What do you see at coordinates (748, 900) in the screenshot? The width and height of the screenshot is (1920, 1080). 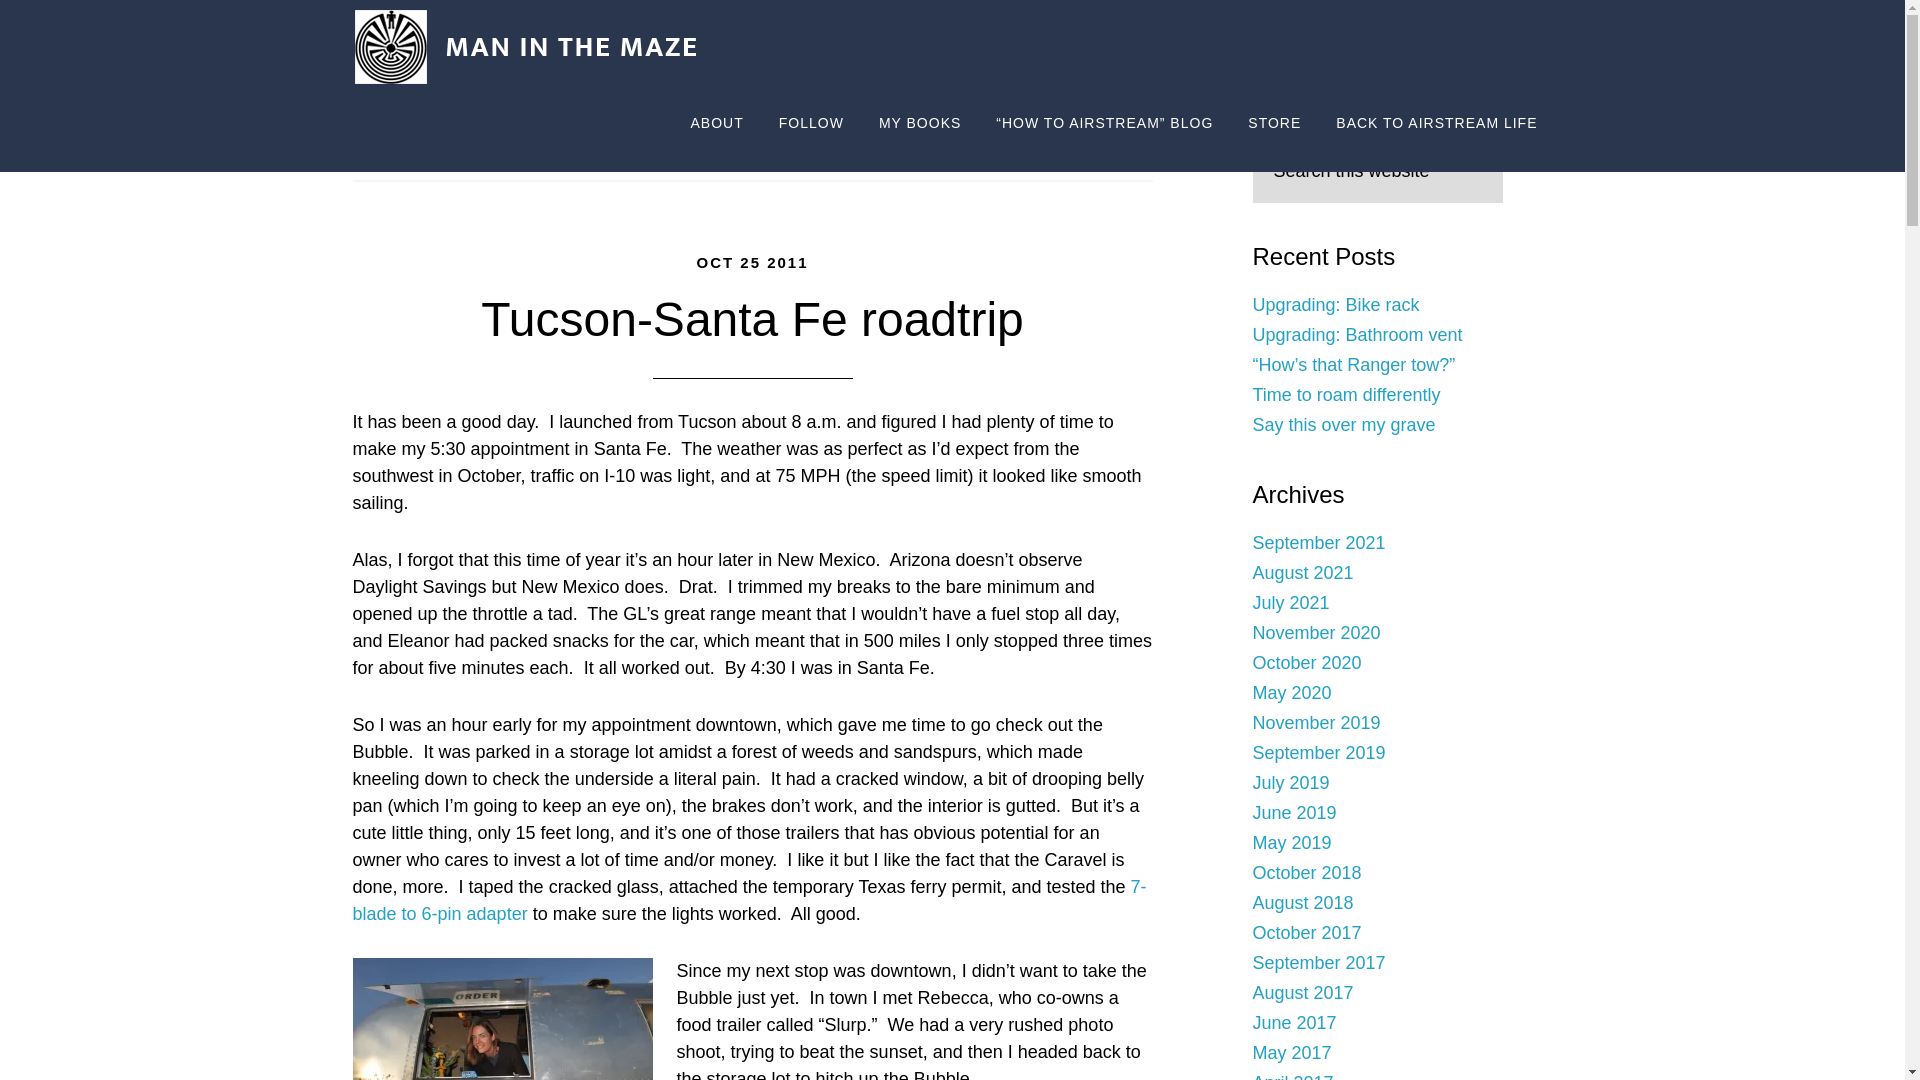 I see `7-blade to 6-pin adapter` at bounding box center [748, 900].